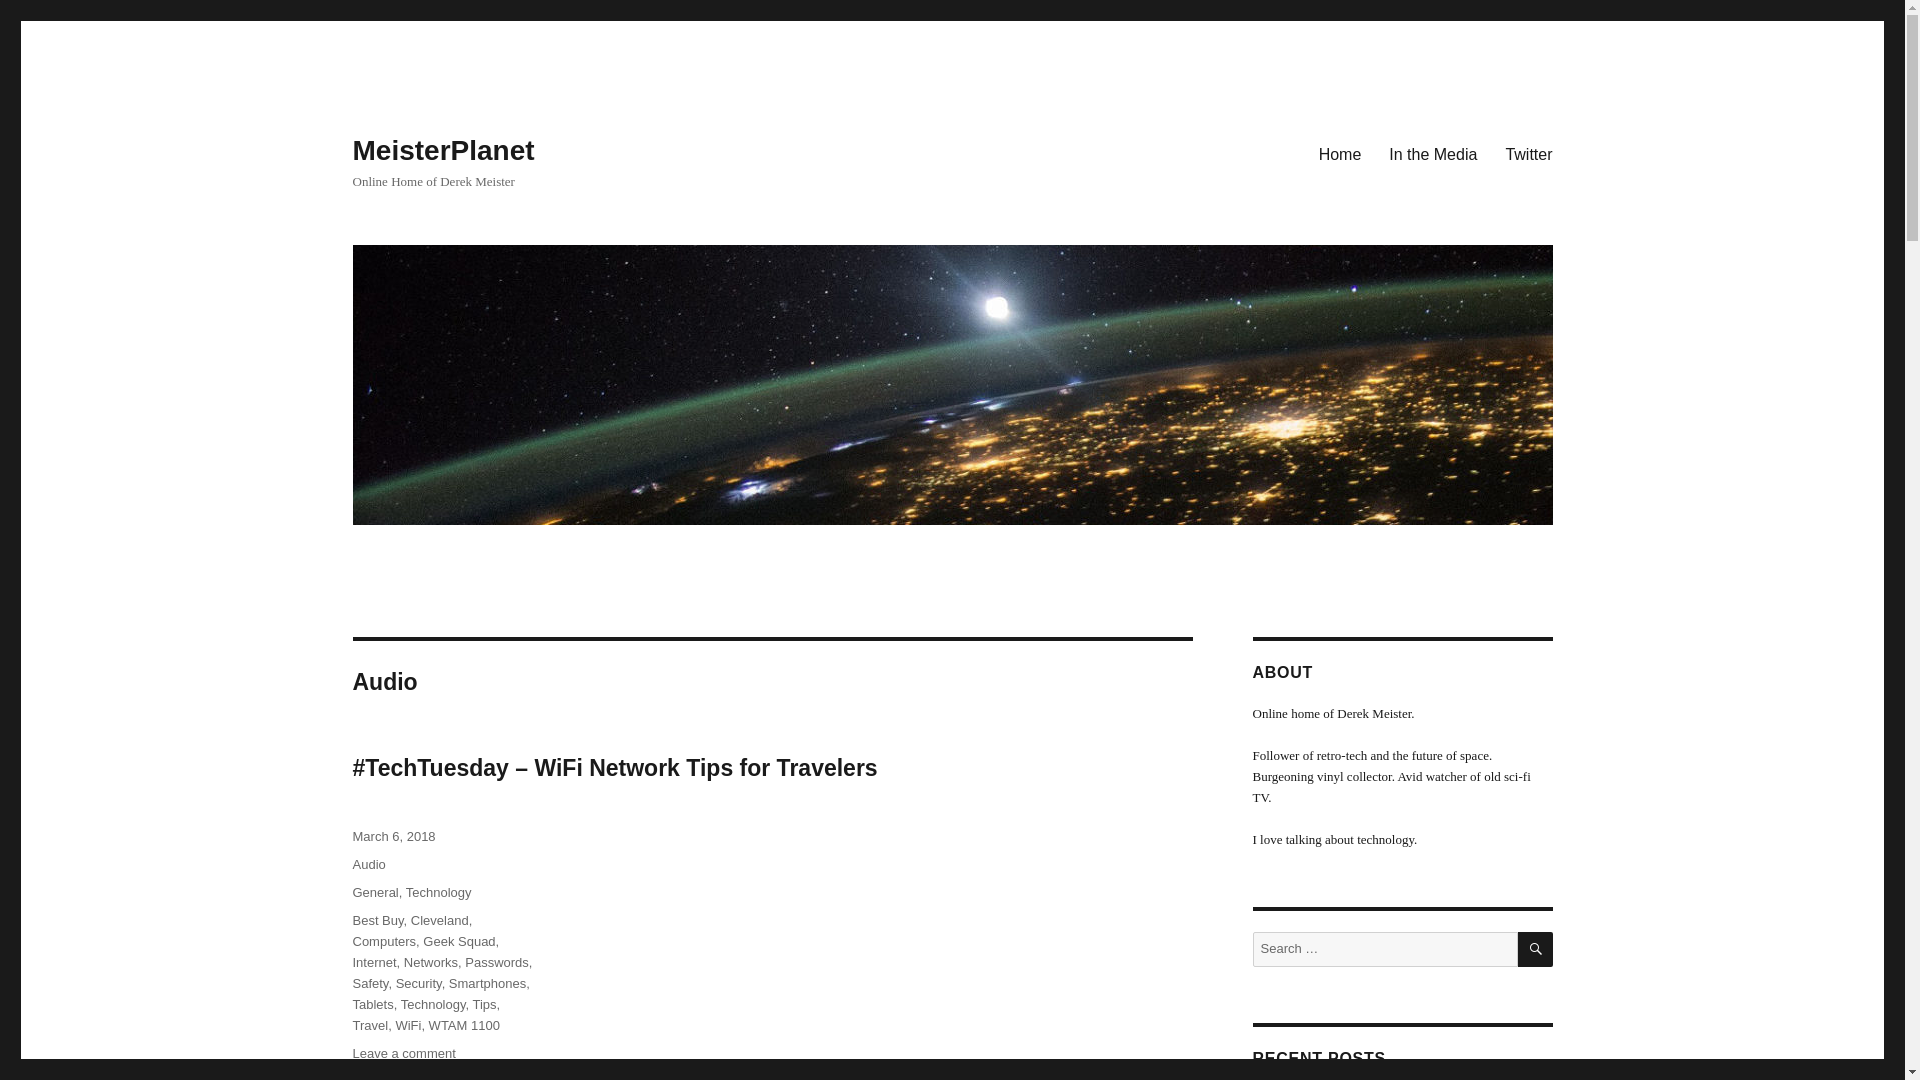 Image resolution: width=1920 pixels, height=1080 pixels. I want to click on Smartphones, so click(488, 984).